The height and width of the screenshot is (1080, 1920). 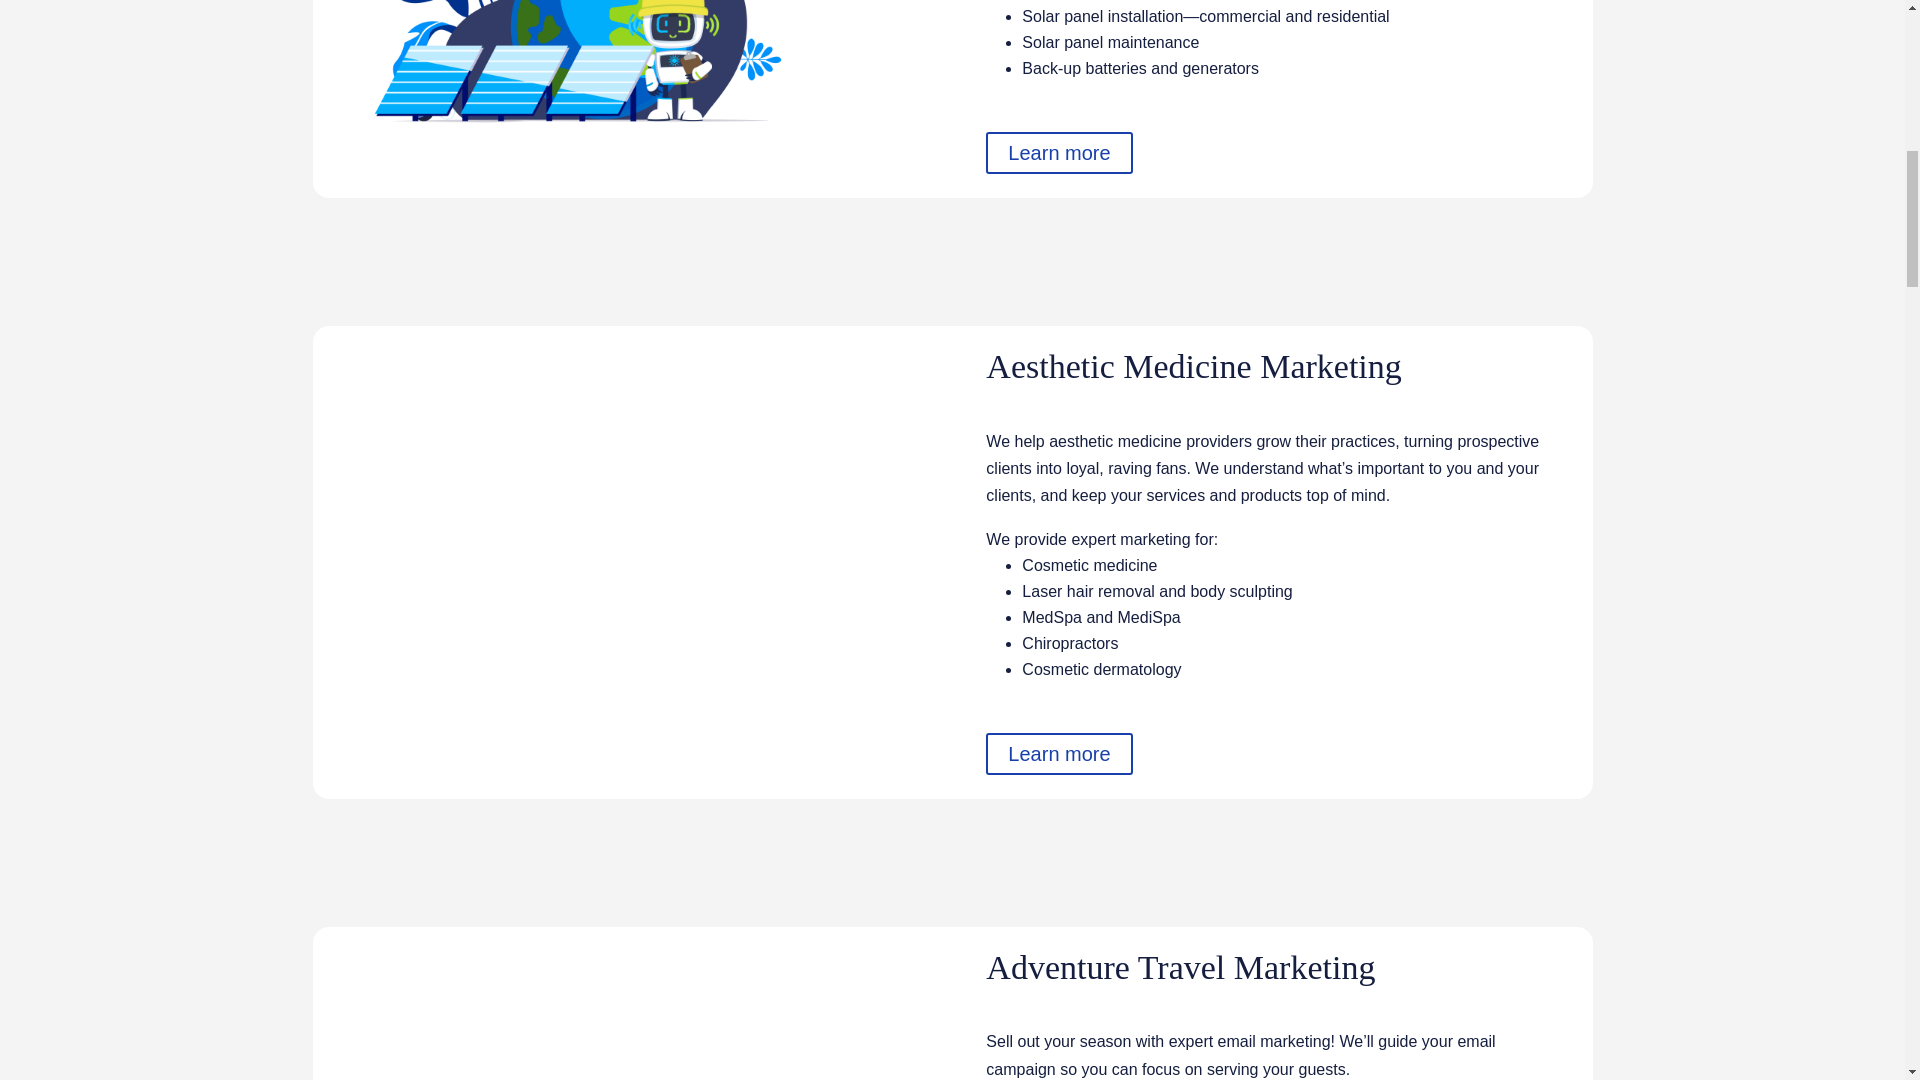 I want to click on eebee Solar 2, so click(x=576, y=64).